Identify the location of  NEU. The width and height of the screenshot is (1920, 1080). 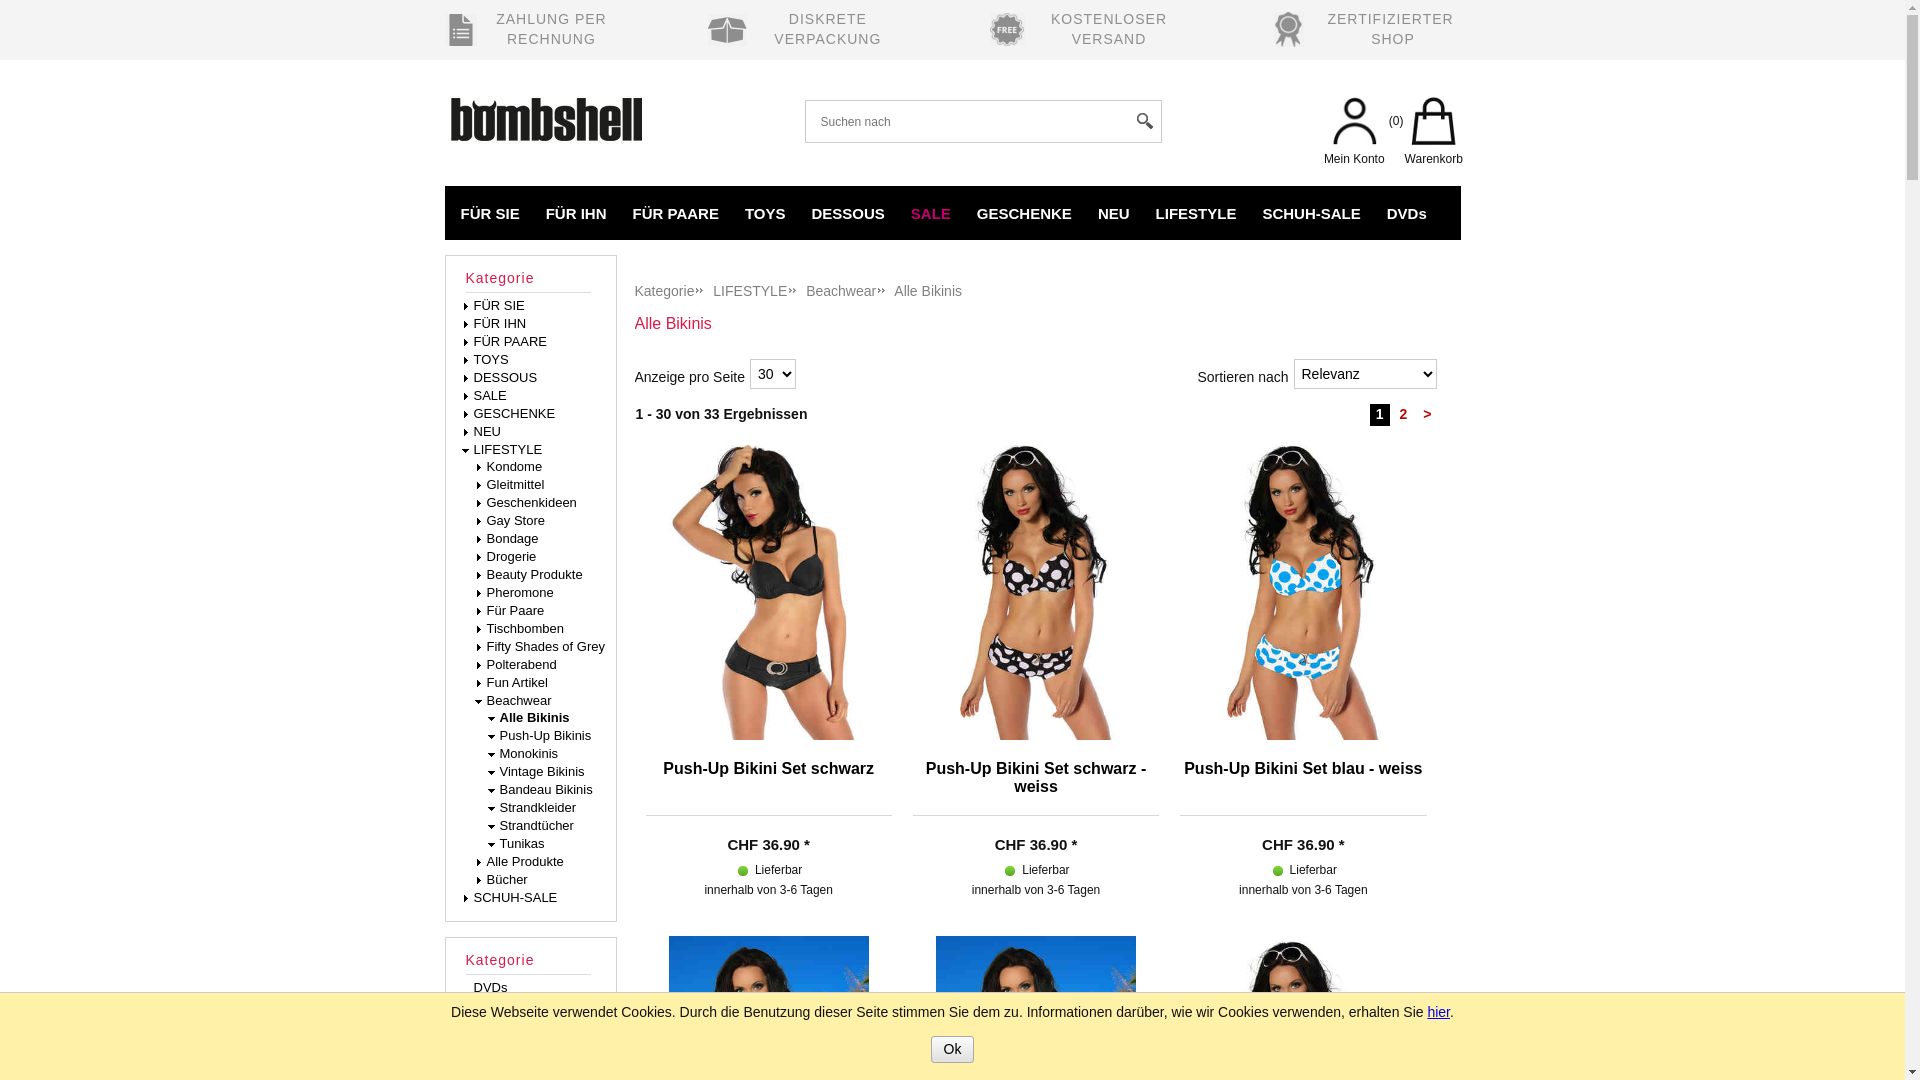
(488, 432).